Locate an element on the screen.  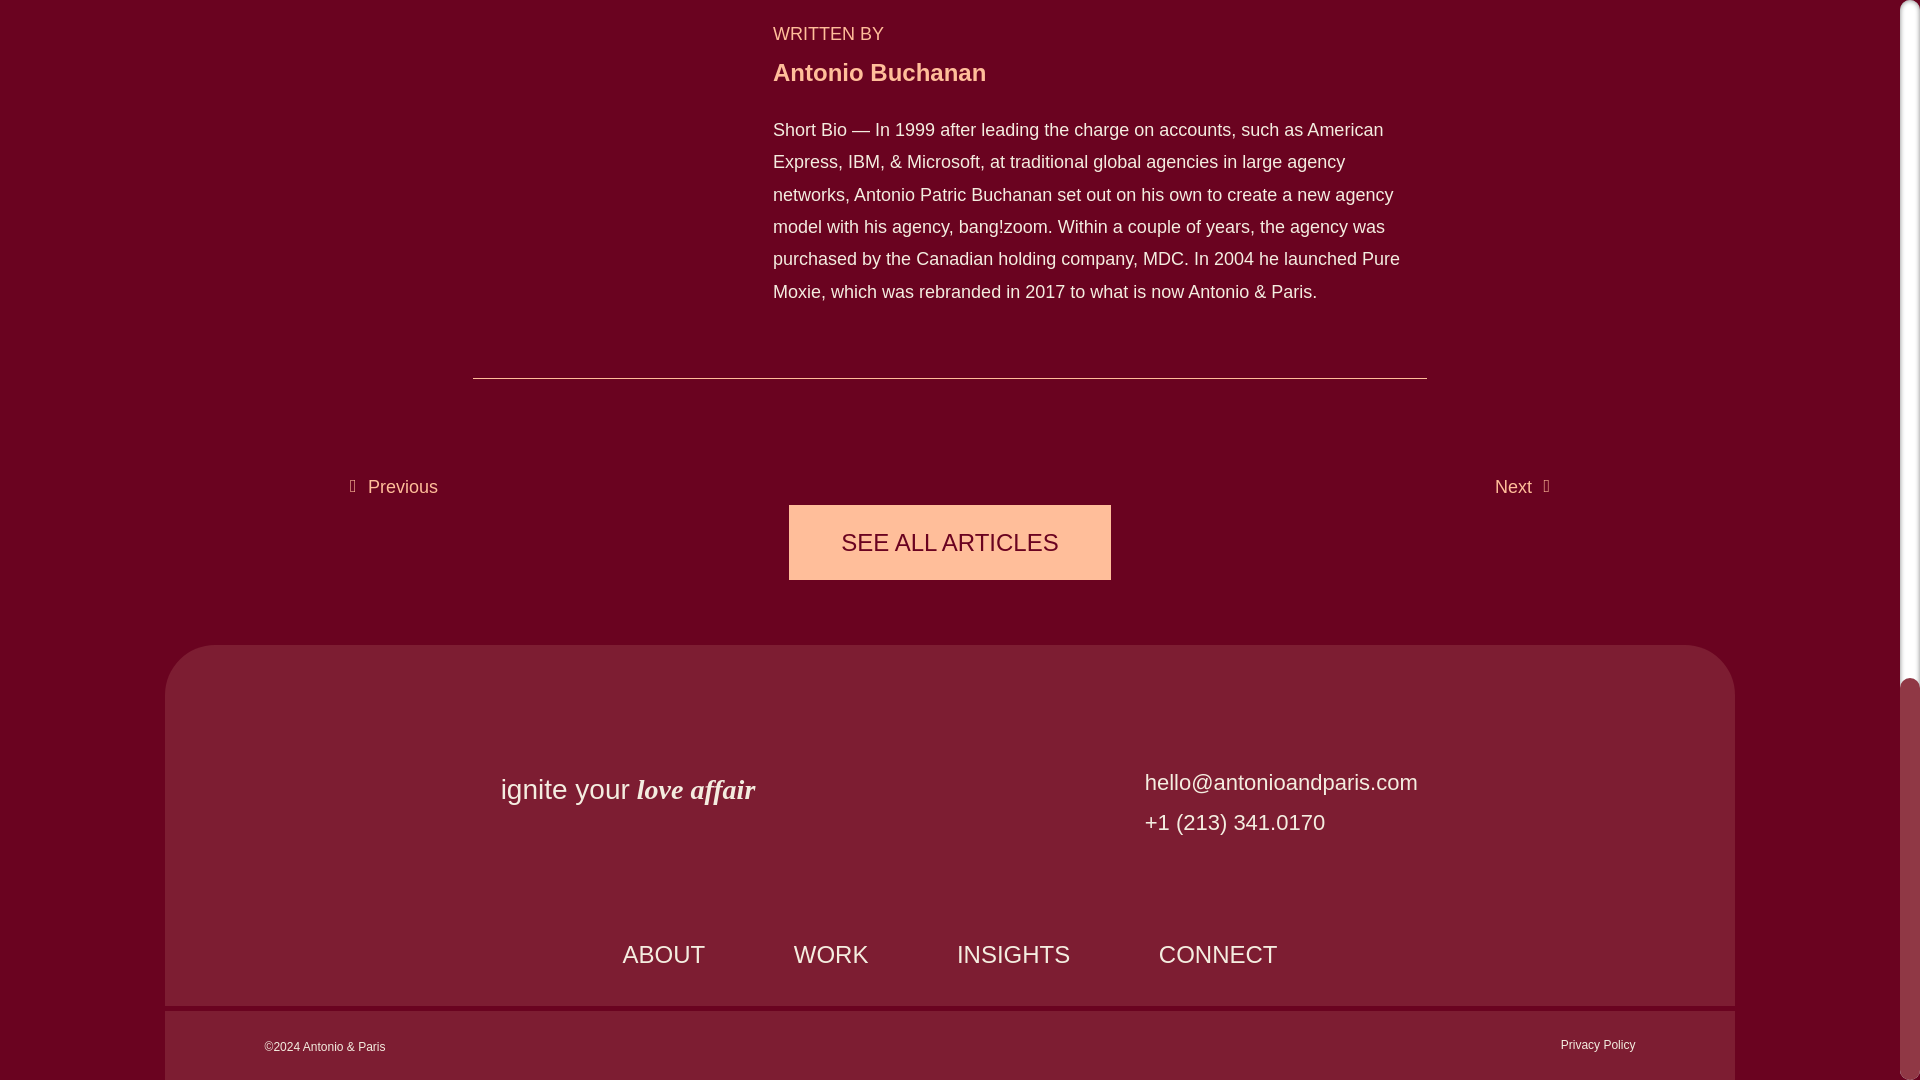
Next is located at coordinates (1522, 487).